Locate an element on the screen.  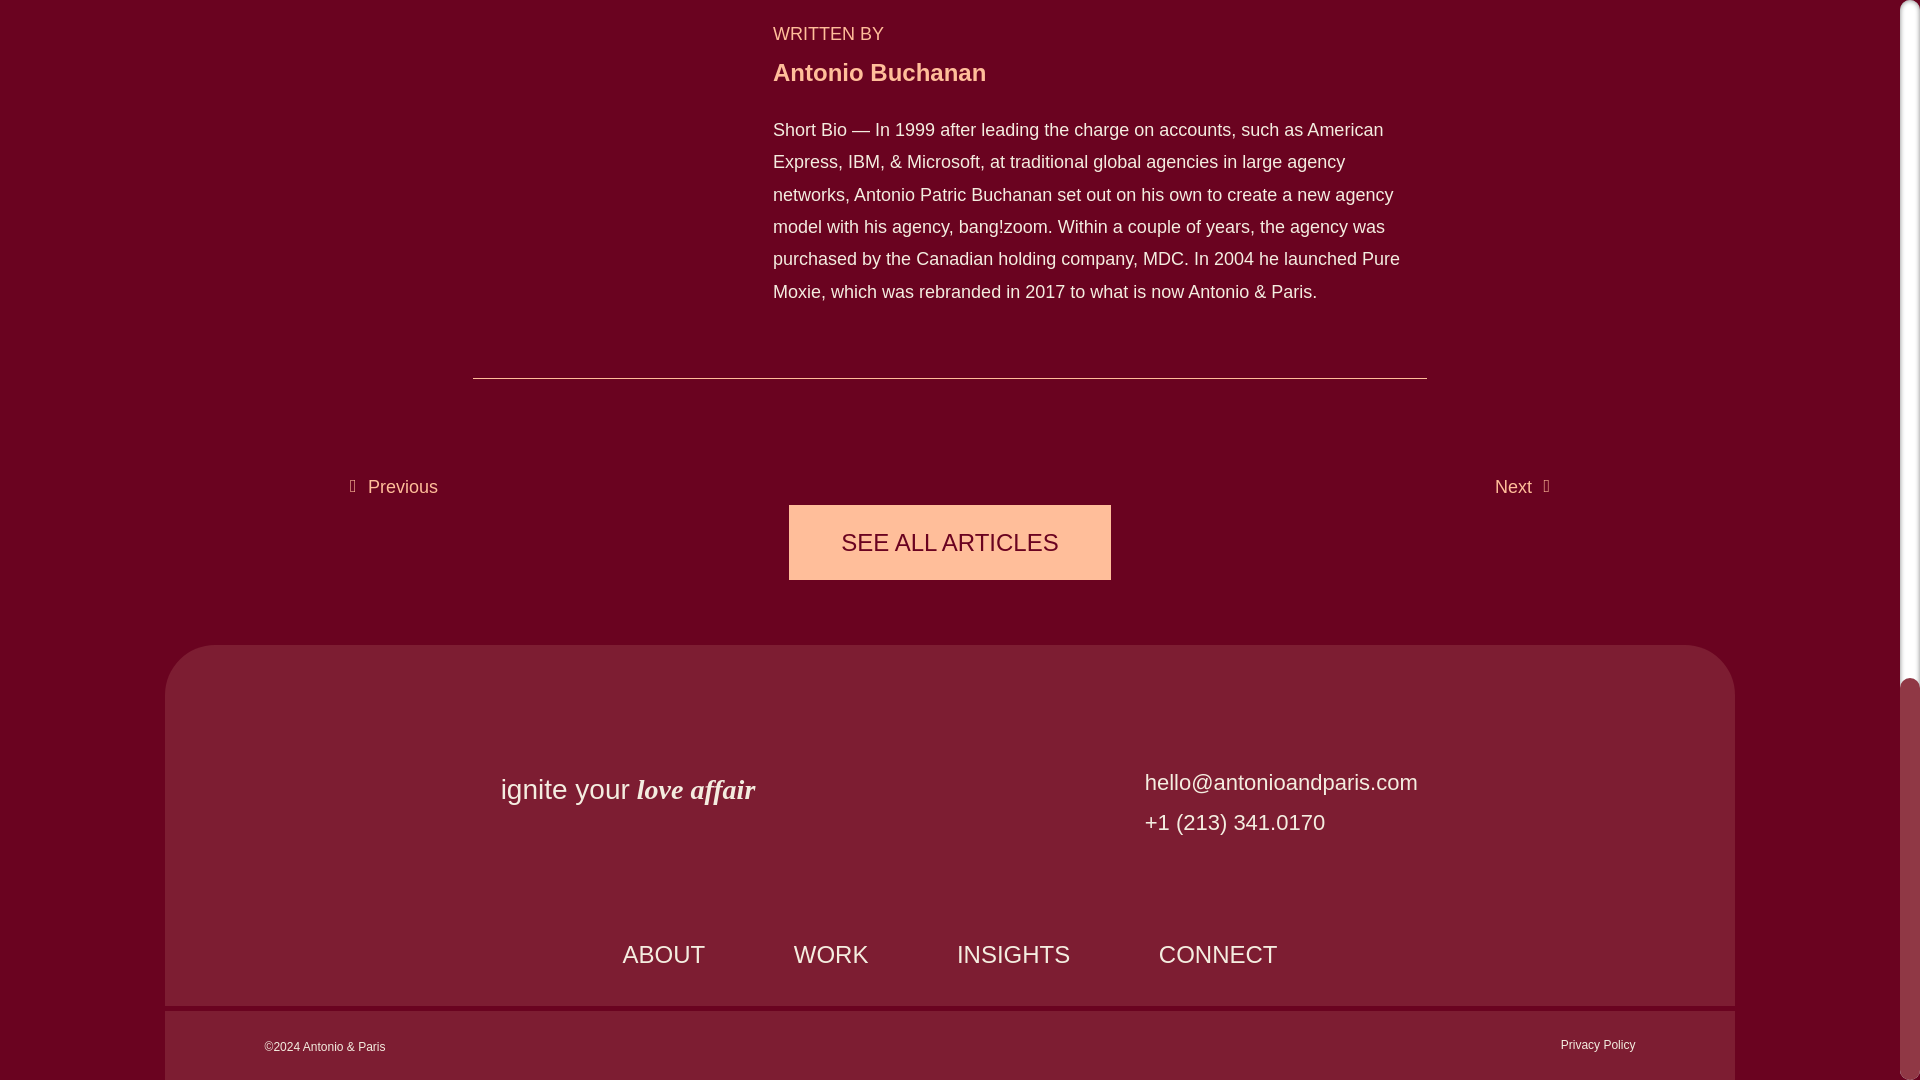
Next is located at coordinates (1522, 487).